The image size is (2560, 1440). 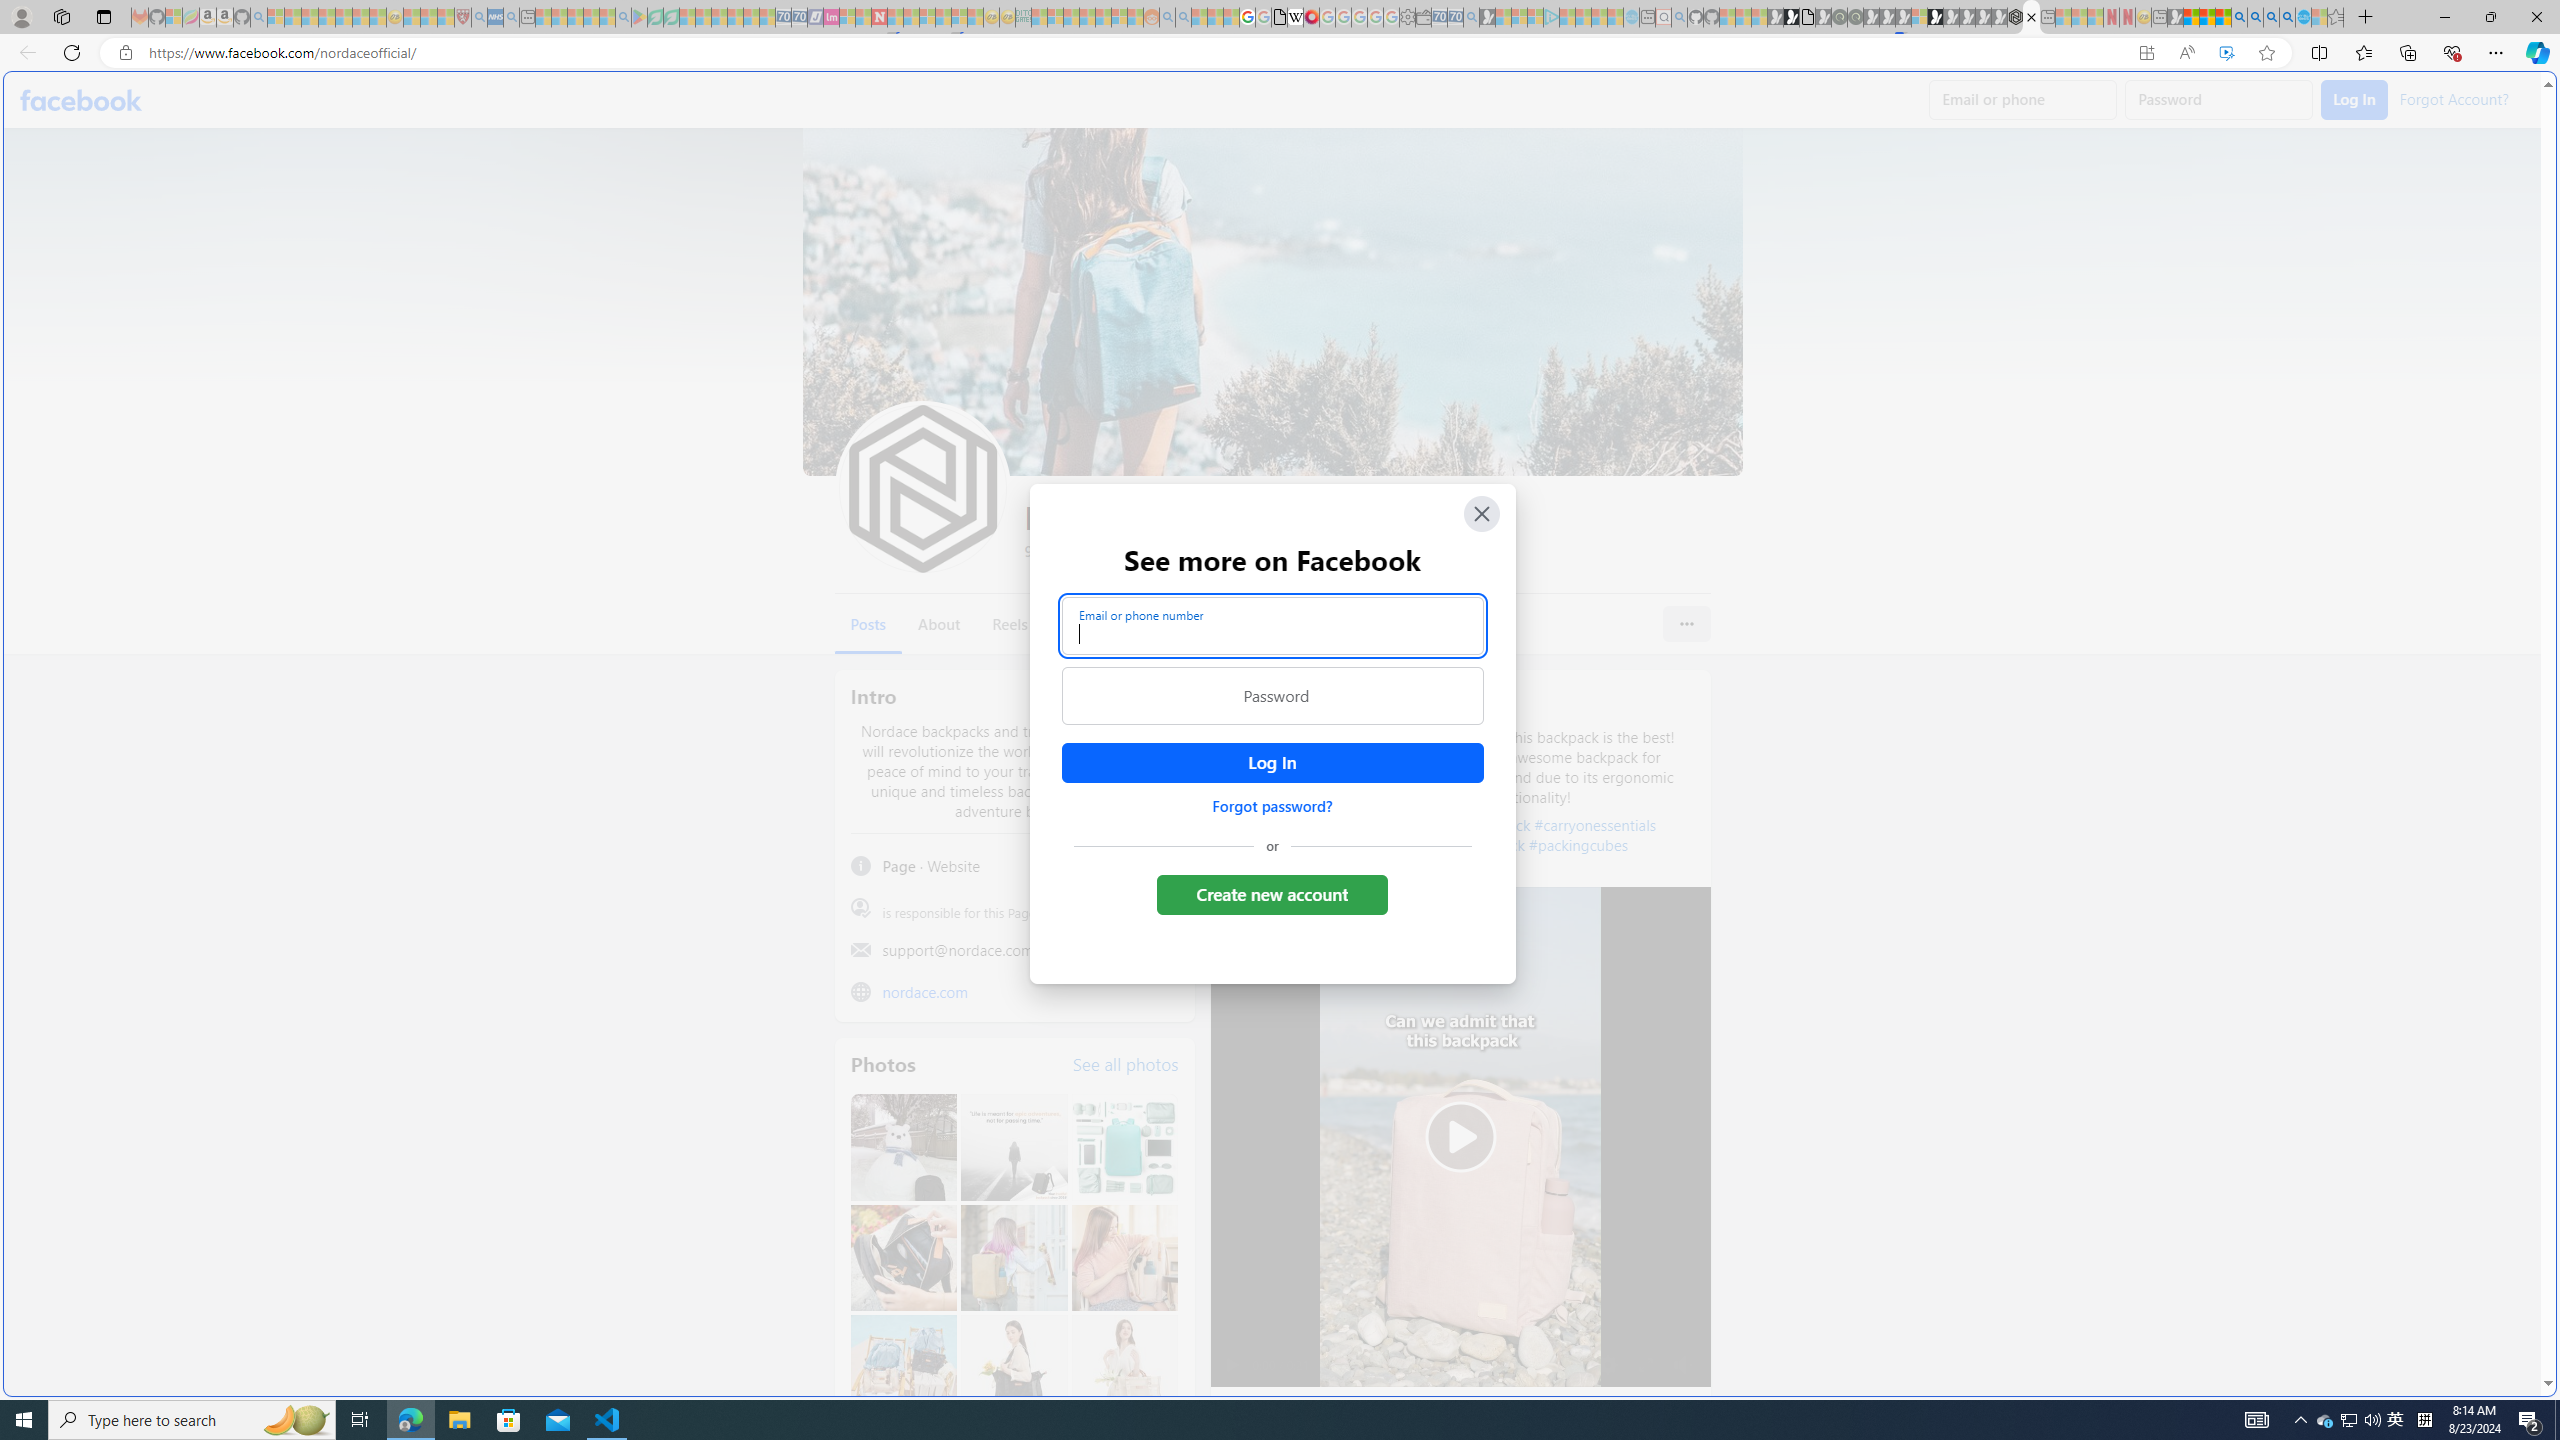 What do you see at coordinates (1918, 17) in the screenshot?
I see `Sign in to your account - Sleeping` at bounding box center [1918, 17].